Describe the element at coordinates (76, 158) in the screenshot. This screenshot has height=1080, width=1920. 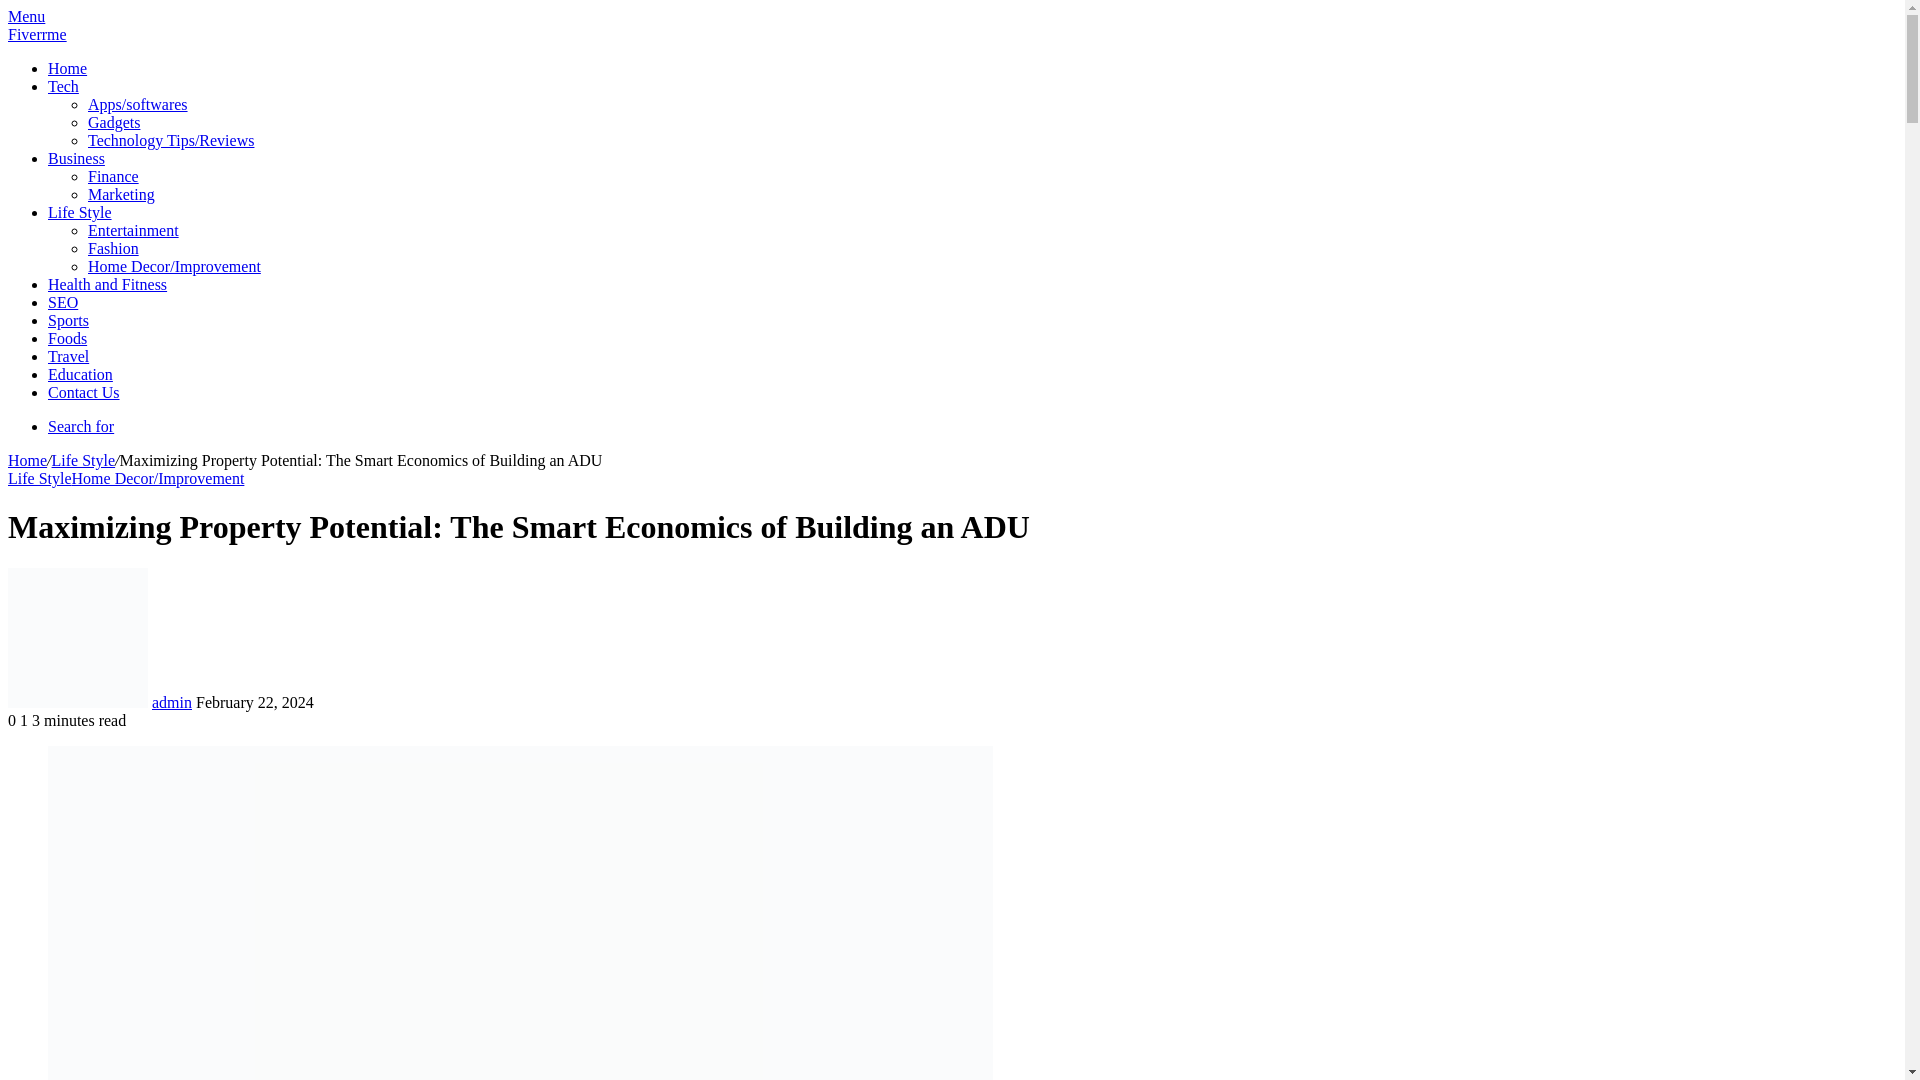
I see `Business` at that location.